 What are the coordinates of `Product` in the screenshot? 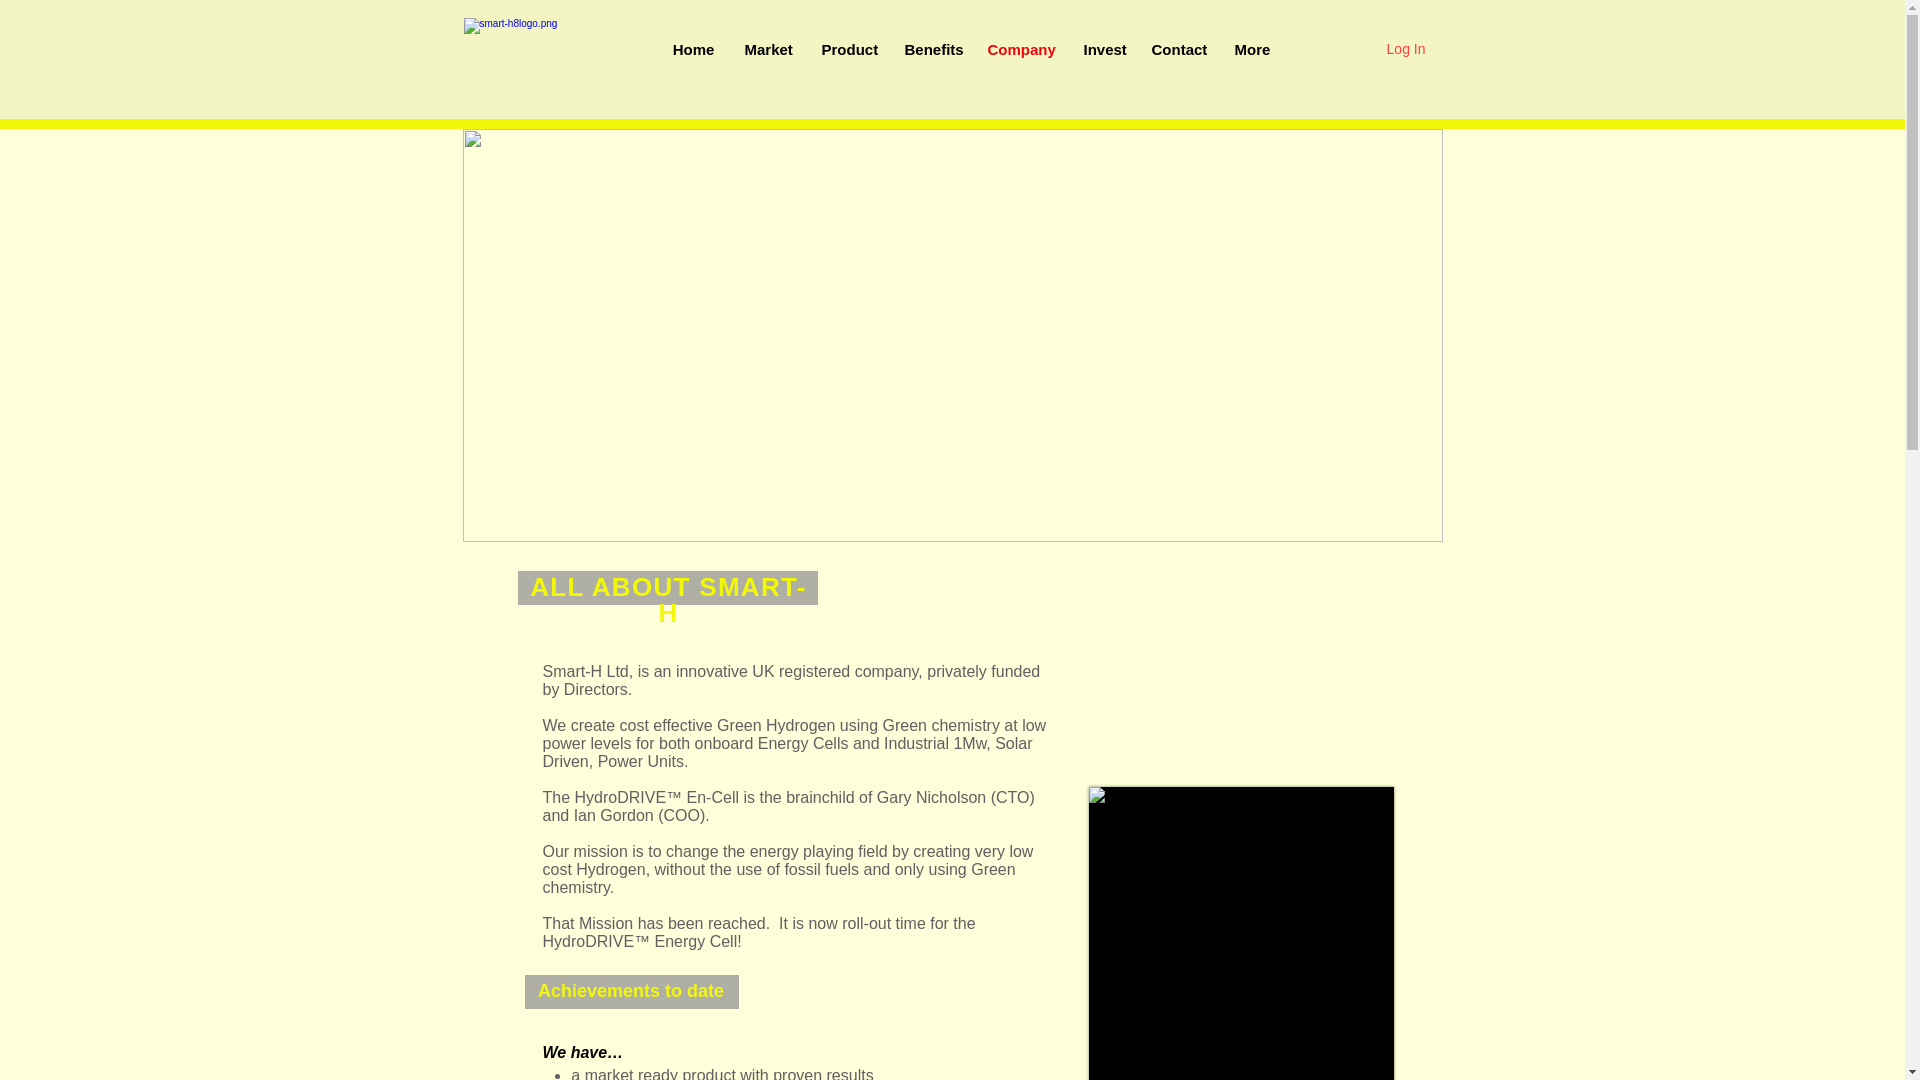 It's located at (847, 50).